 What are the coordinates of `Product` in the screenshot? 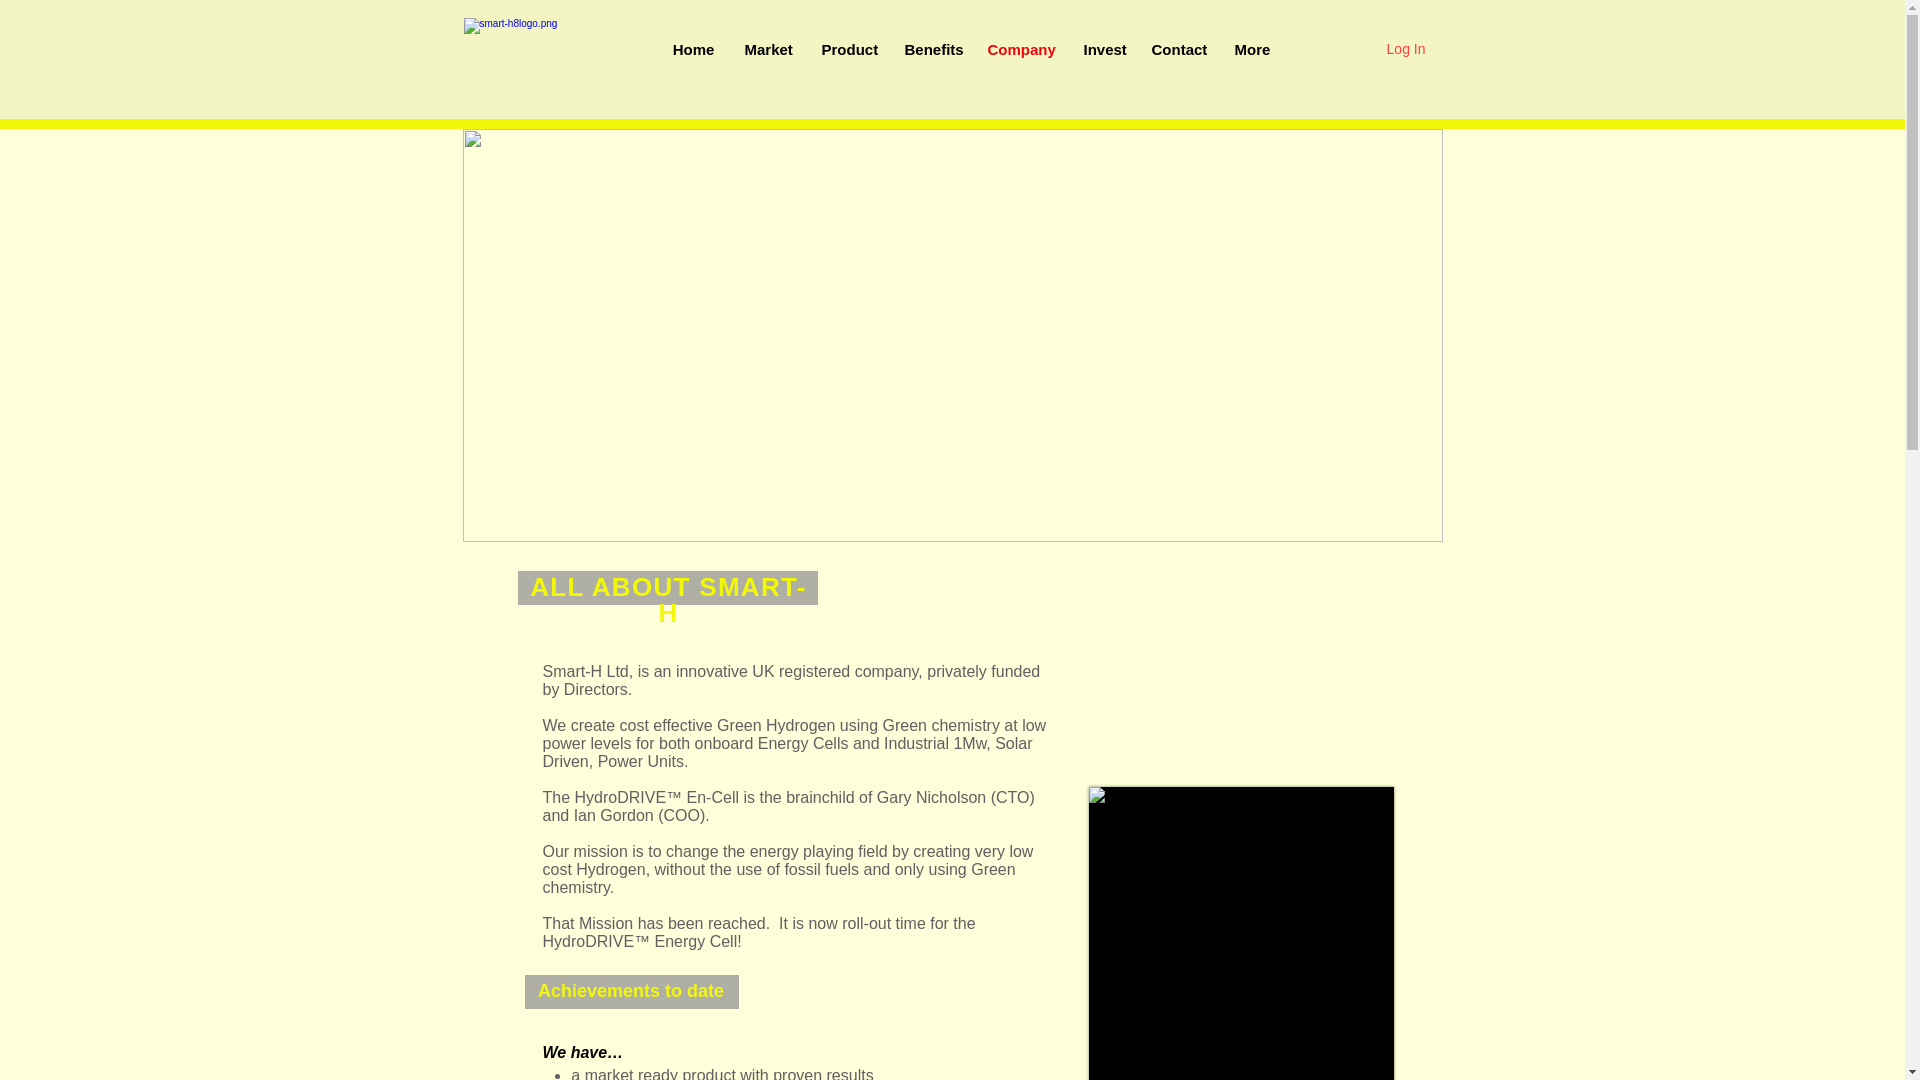 It's located at (847, 50).